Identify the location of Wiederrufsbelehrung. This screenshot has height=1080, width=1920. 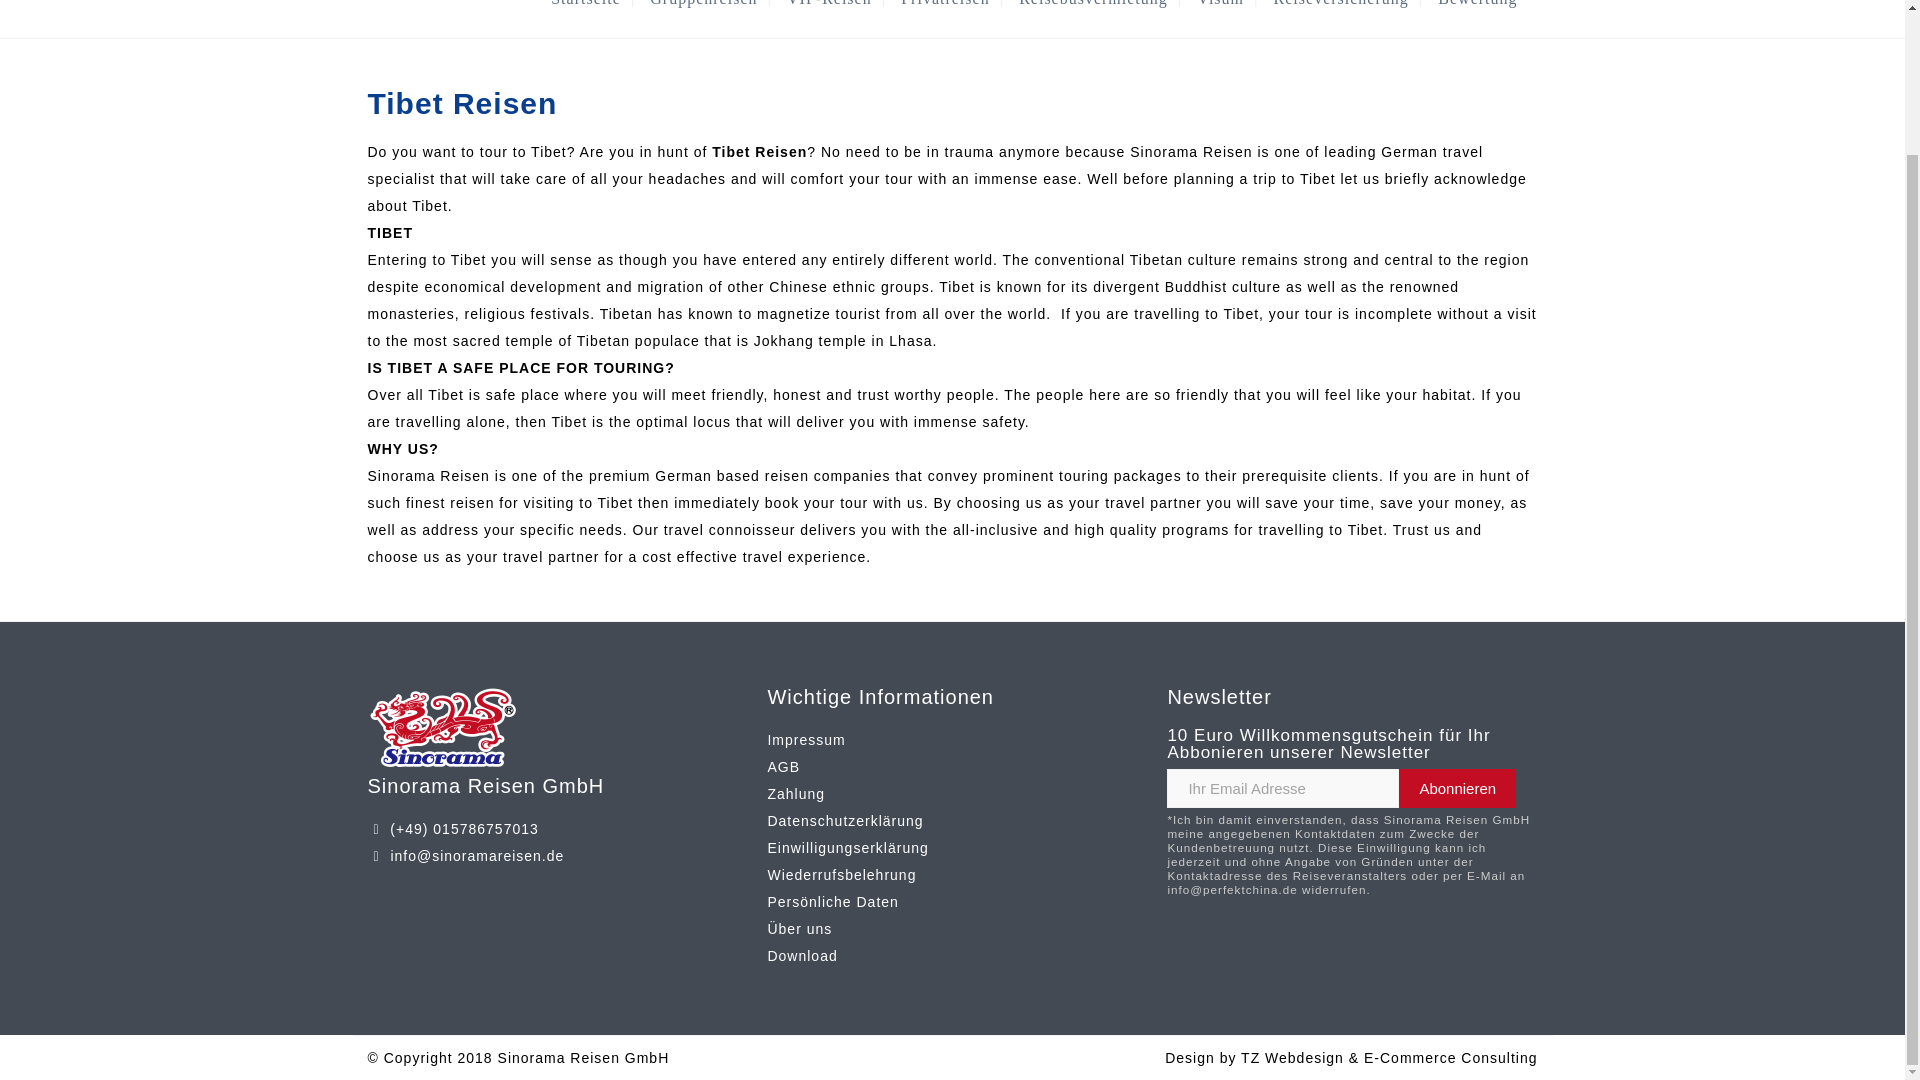
(840, 875).